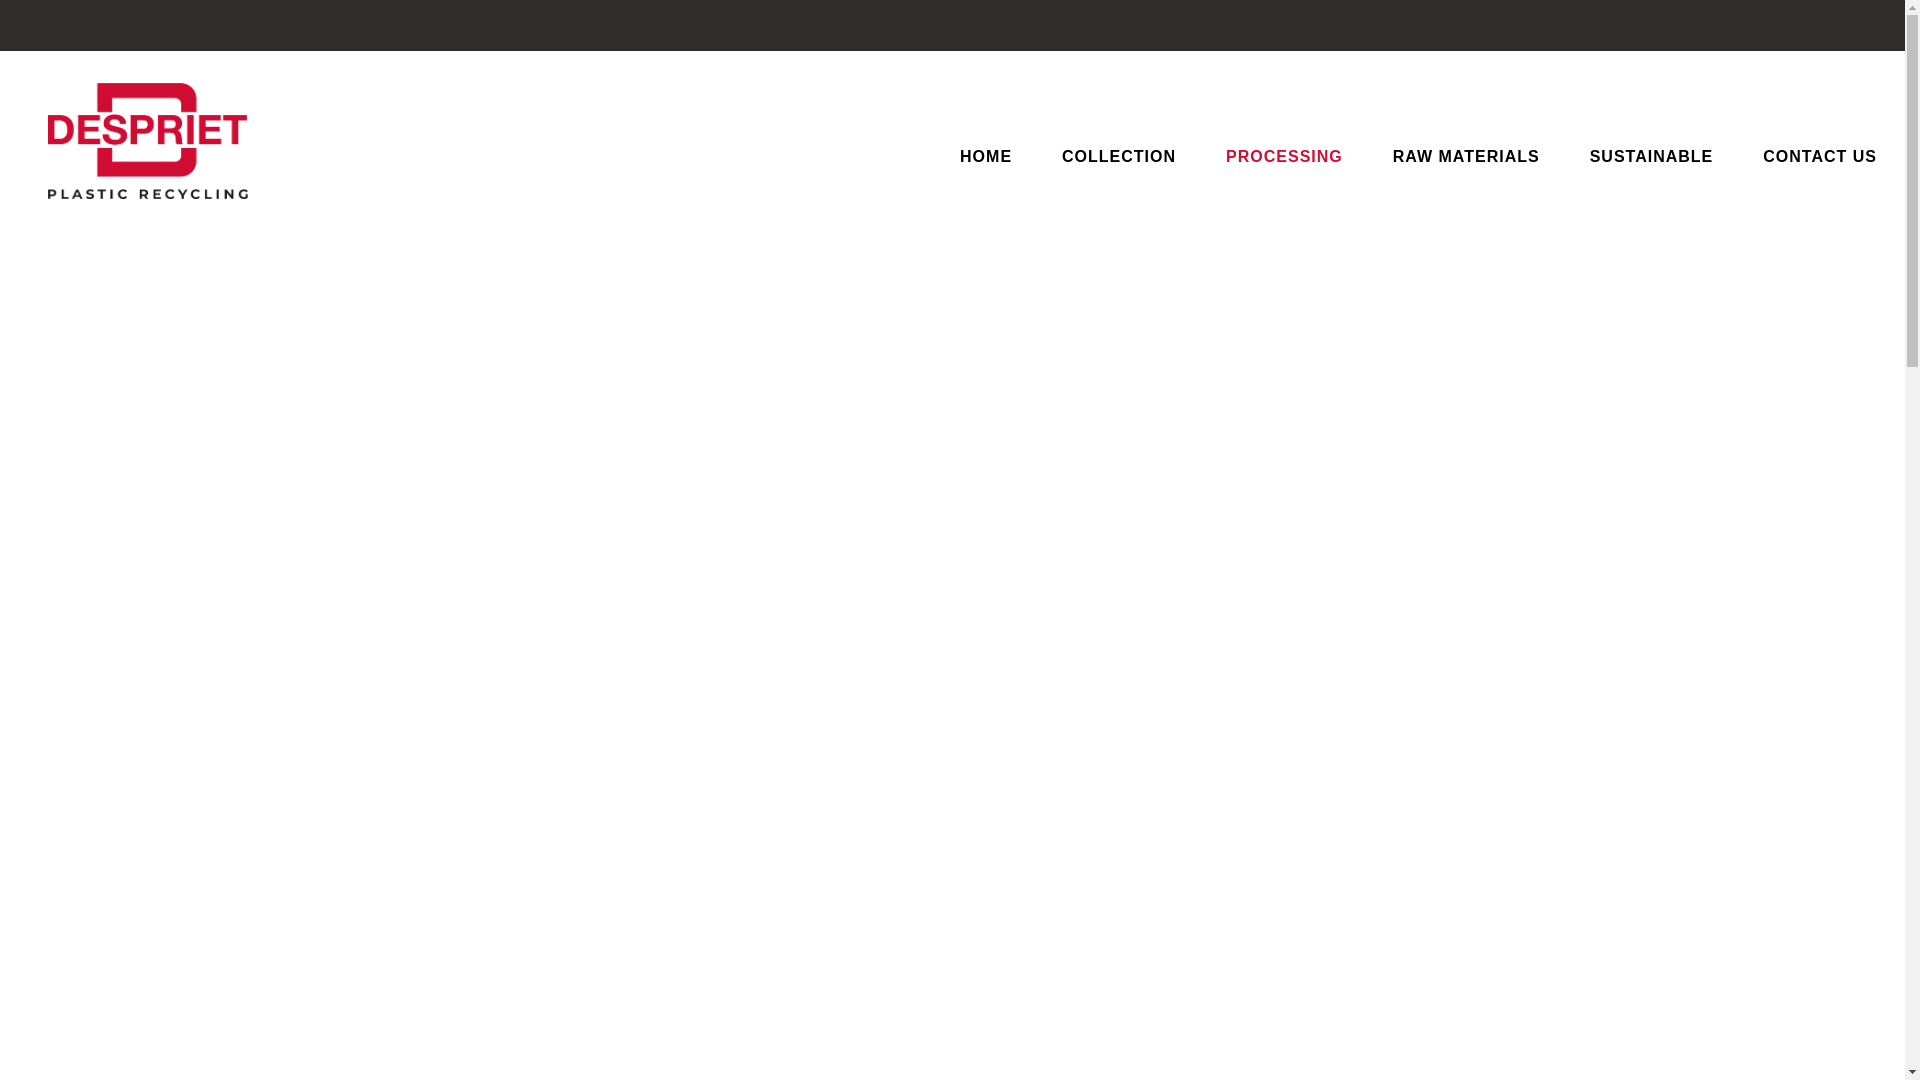 This screenshot has width=1920, height=1080. What do you see at coordinates (1118, 161) in the screenshot?
I see `COLLECTION` at bounding box center [1118, 161].